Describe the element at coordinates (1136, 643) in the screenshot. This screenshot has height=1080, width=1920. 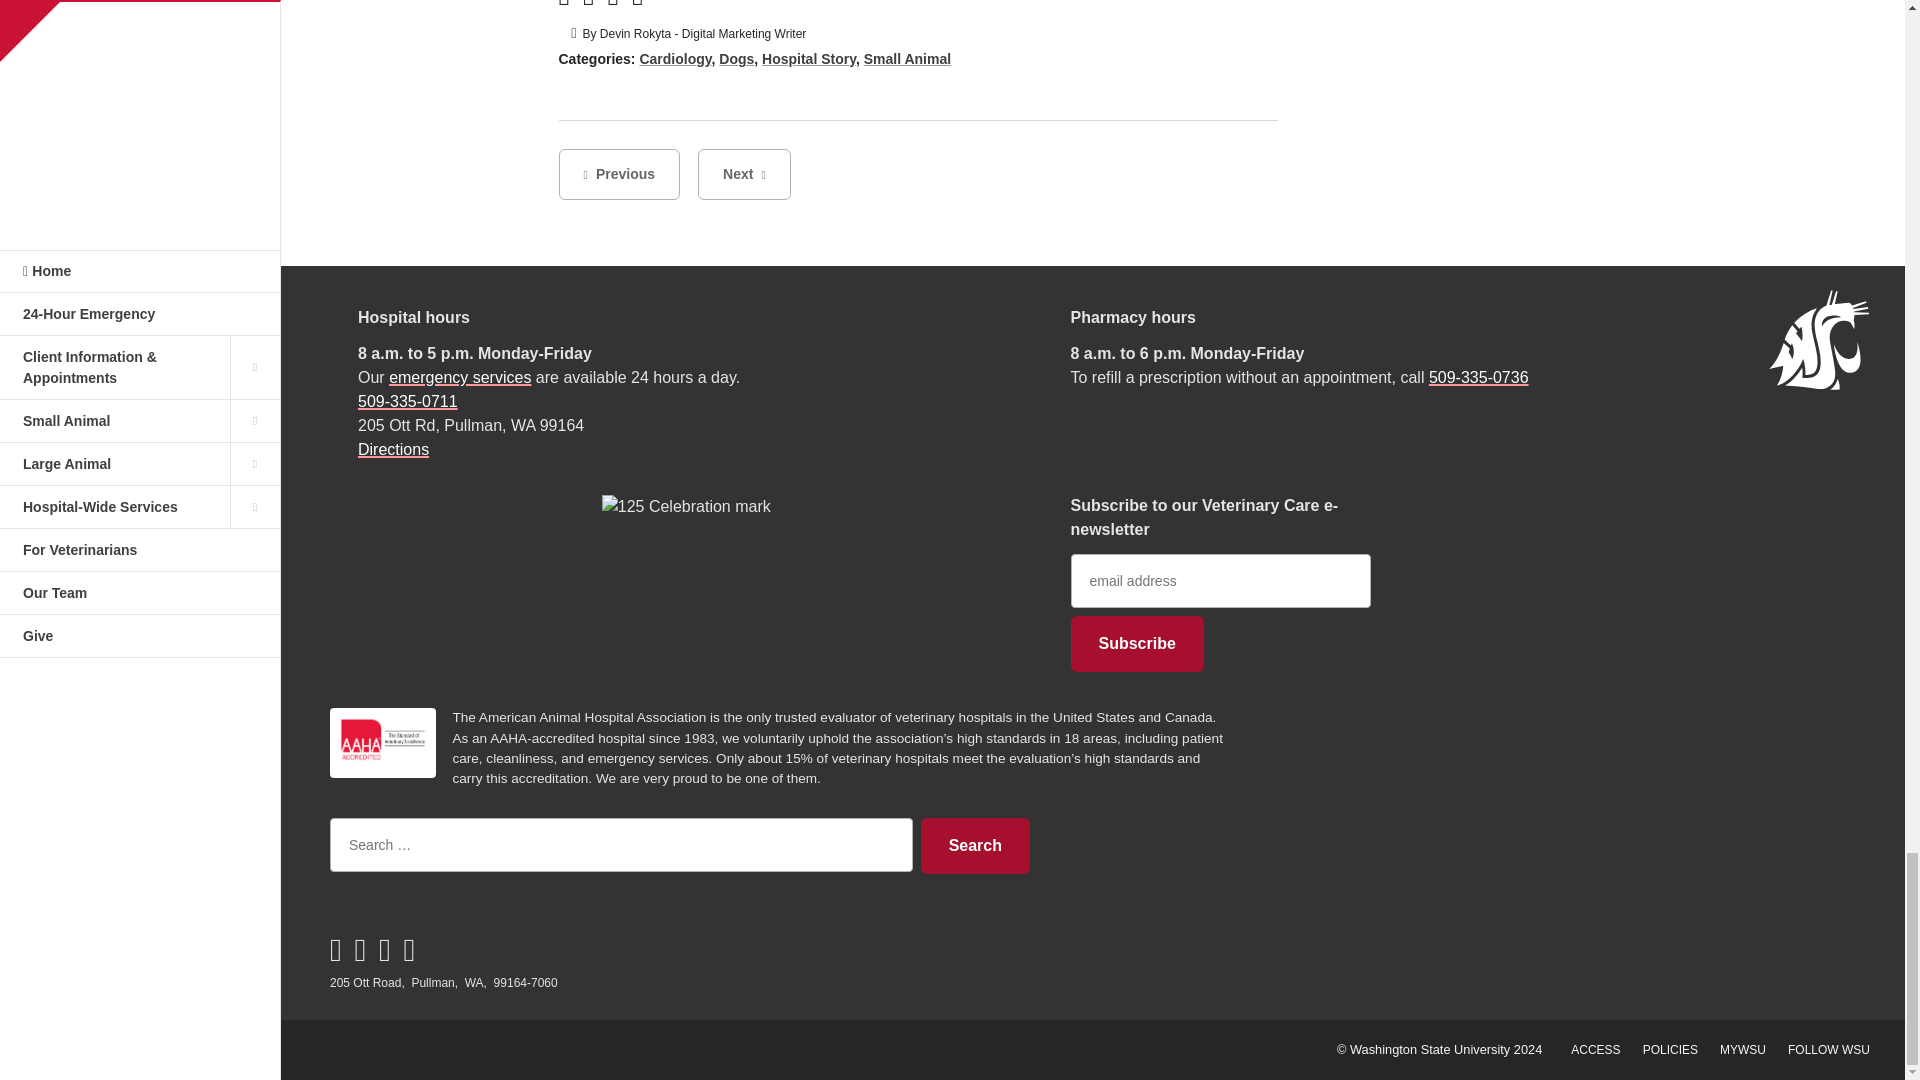
I see `Subscribe` at that location.